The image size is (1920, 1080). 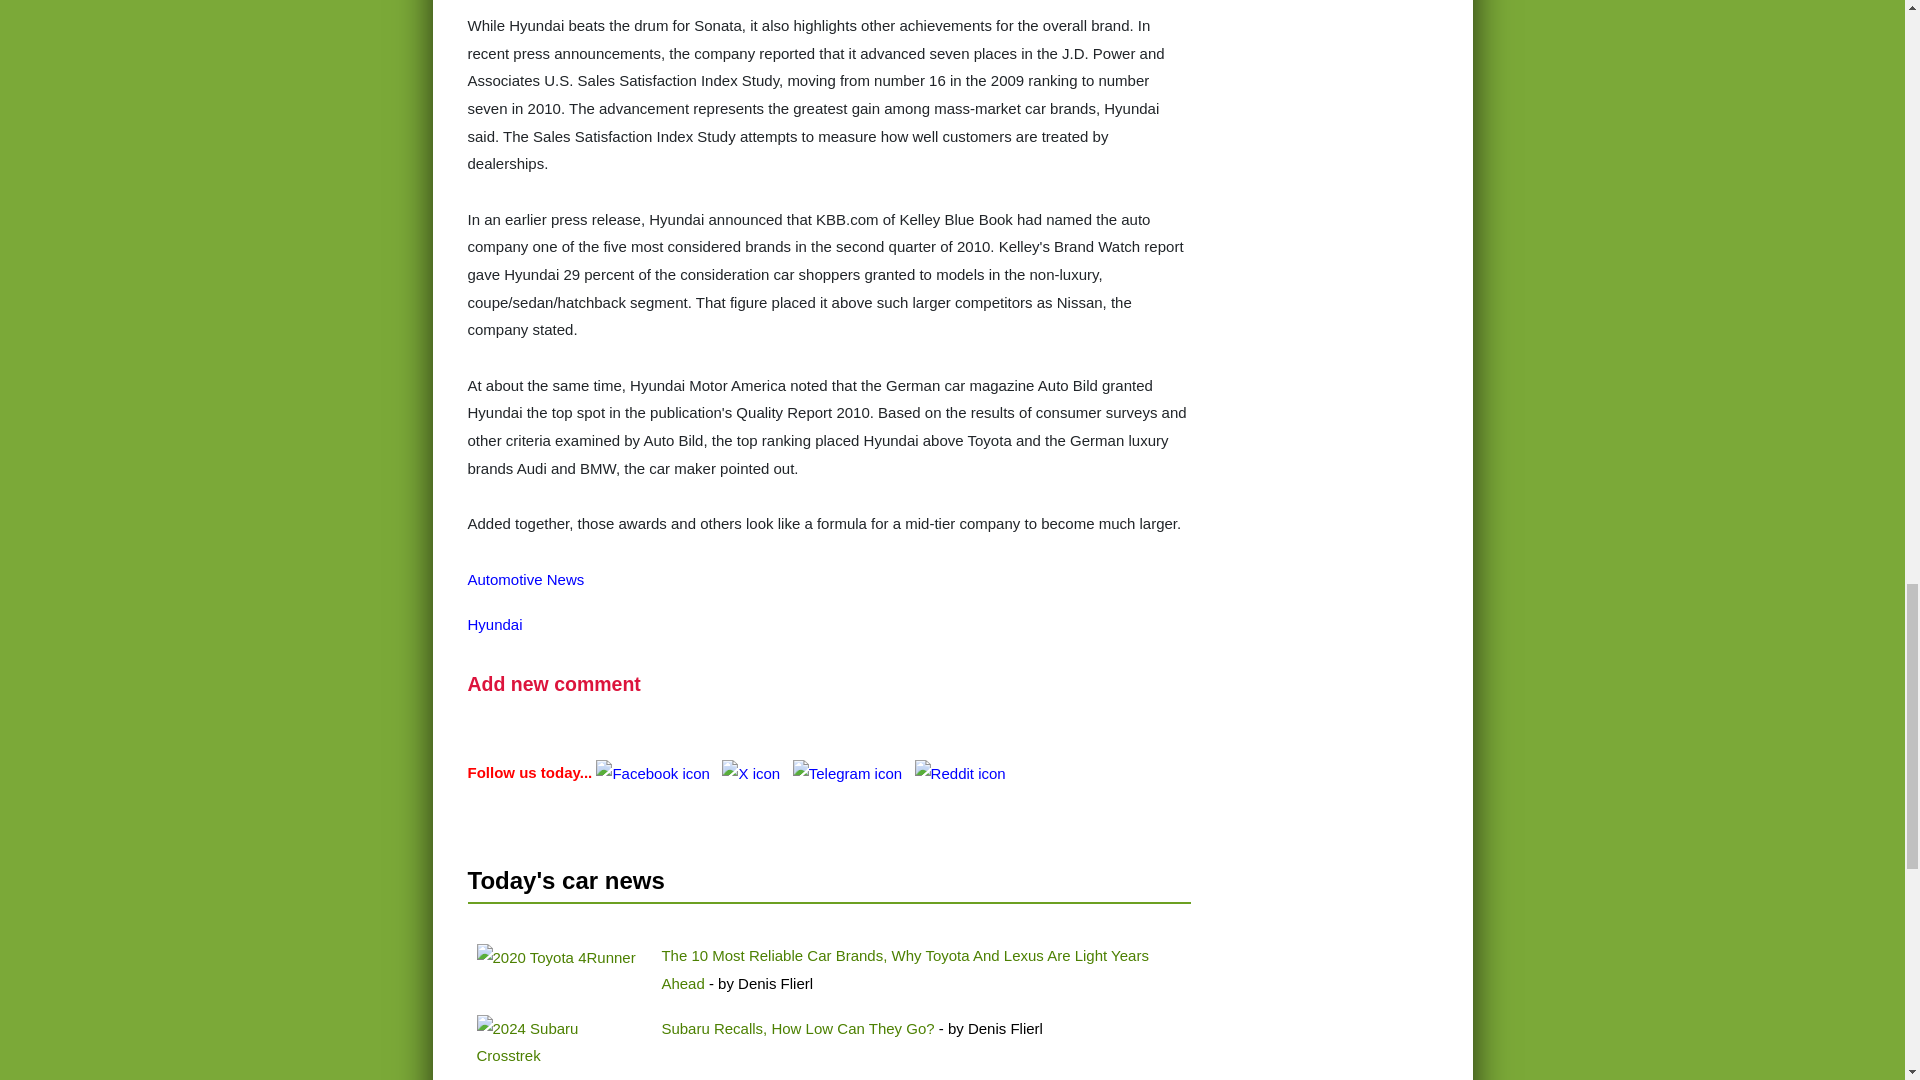 What do you see at coordinates (849, 772) in the screenshot?
I see `Join us on Telegram!` at bounding box center [849, 772].